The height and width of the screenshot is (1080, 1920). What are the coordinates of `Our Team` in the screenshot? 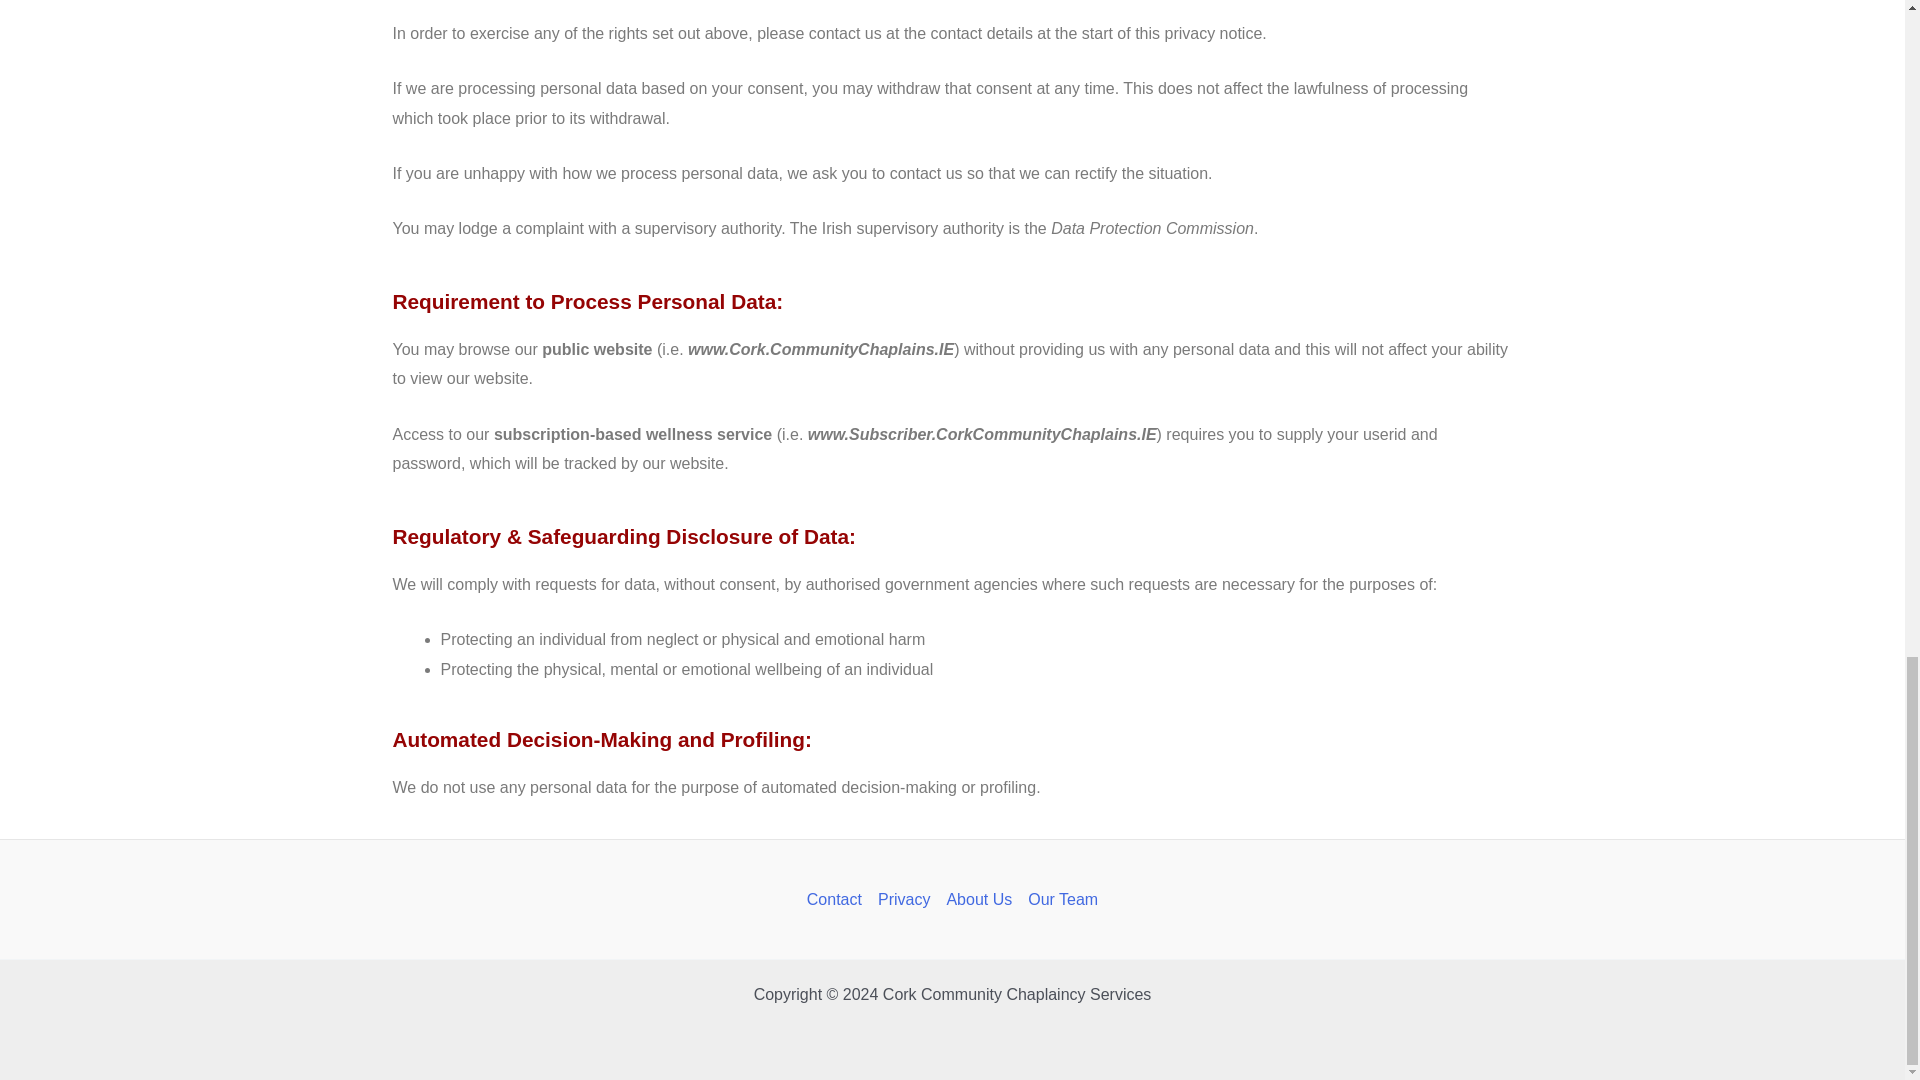 It's located at (1058, 899).